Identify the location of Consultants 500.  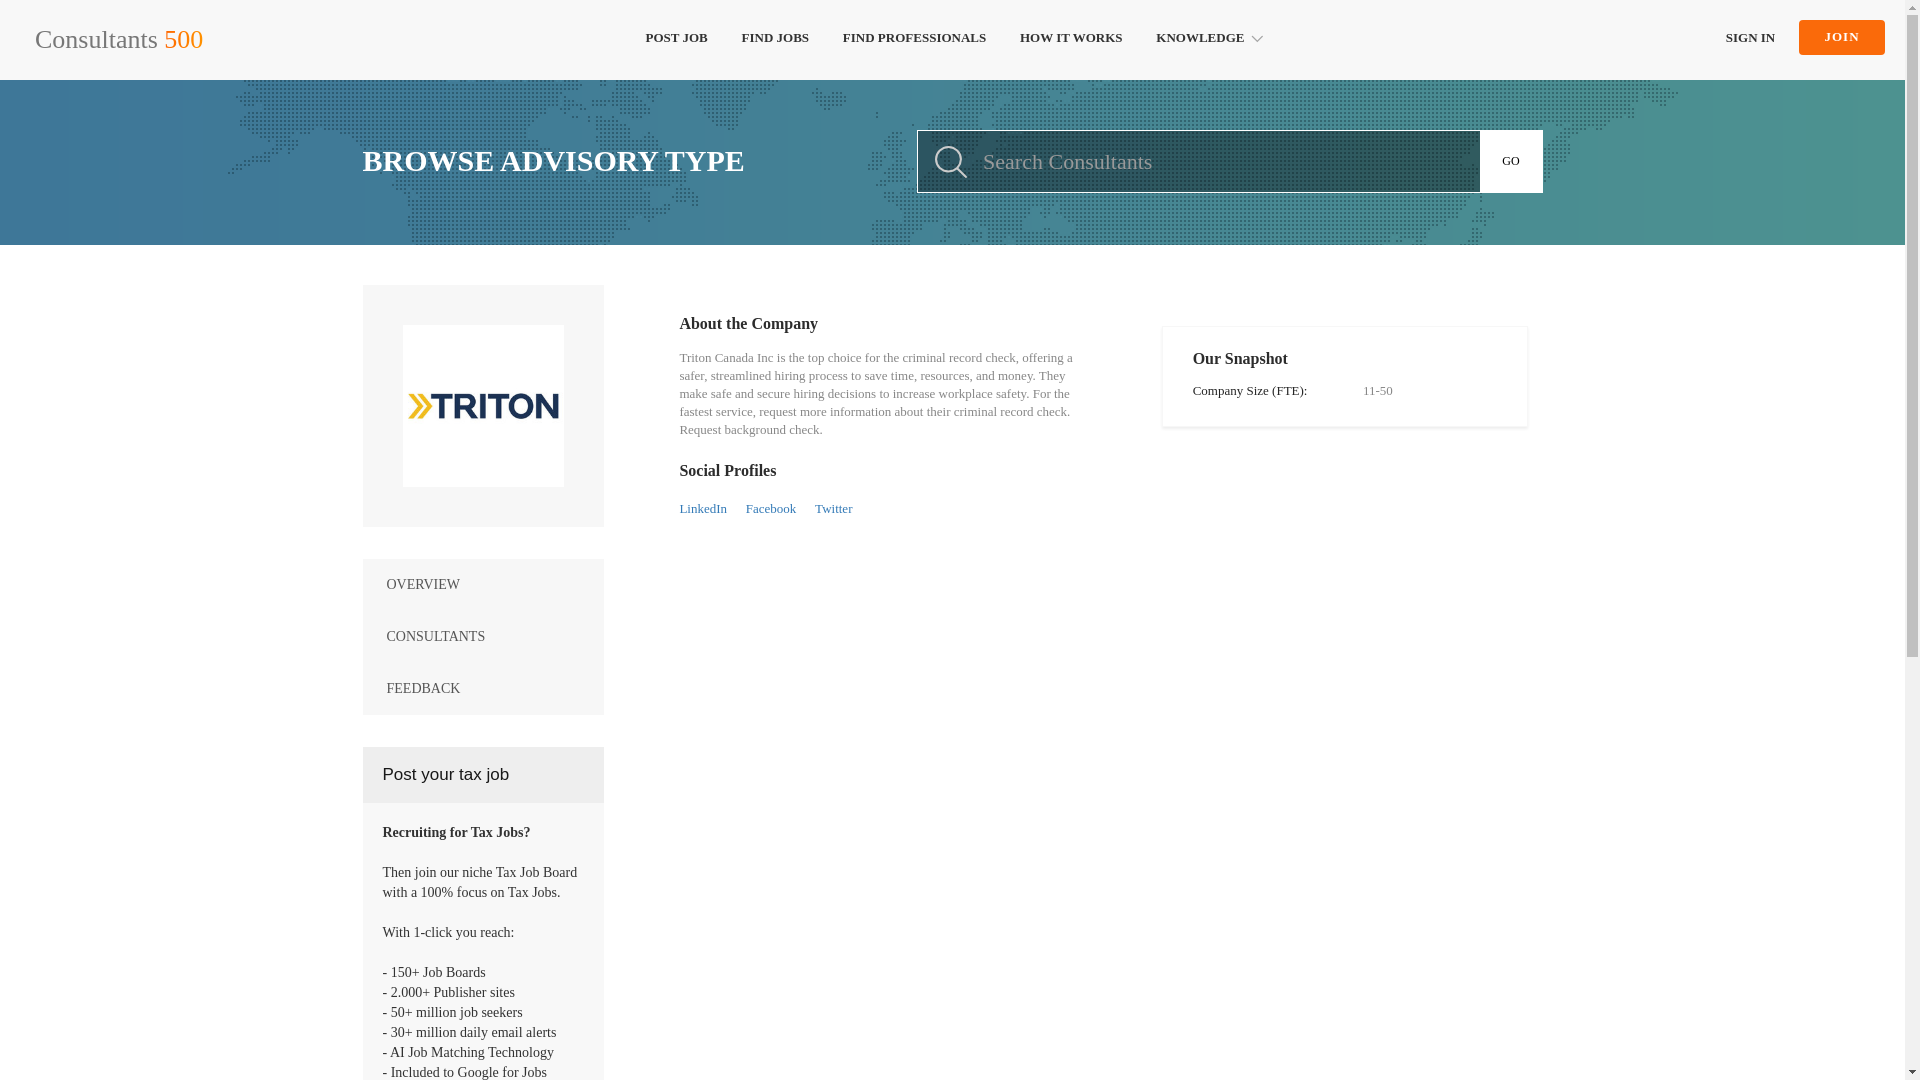
(118, 40).